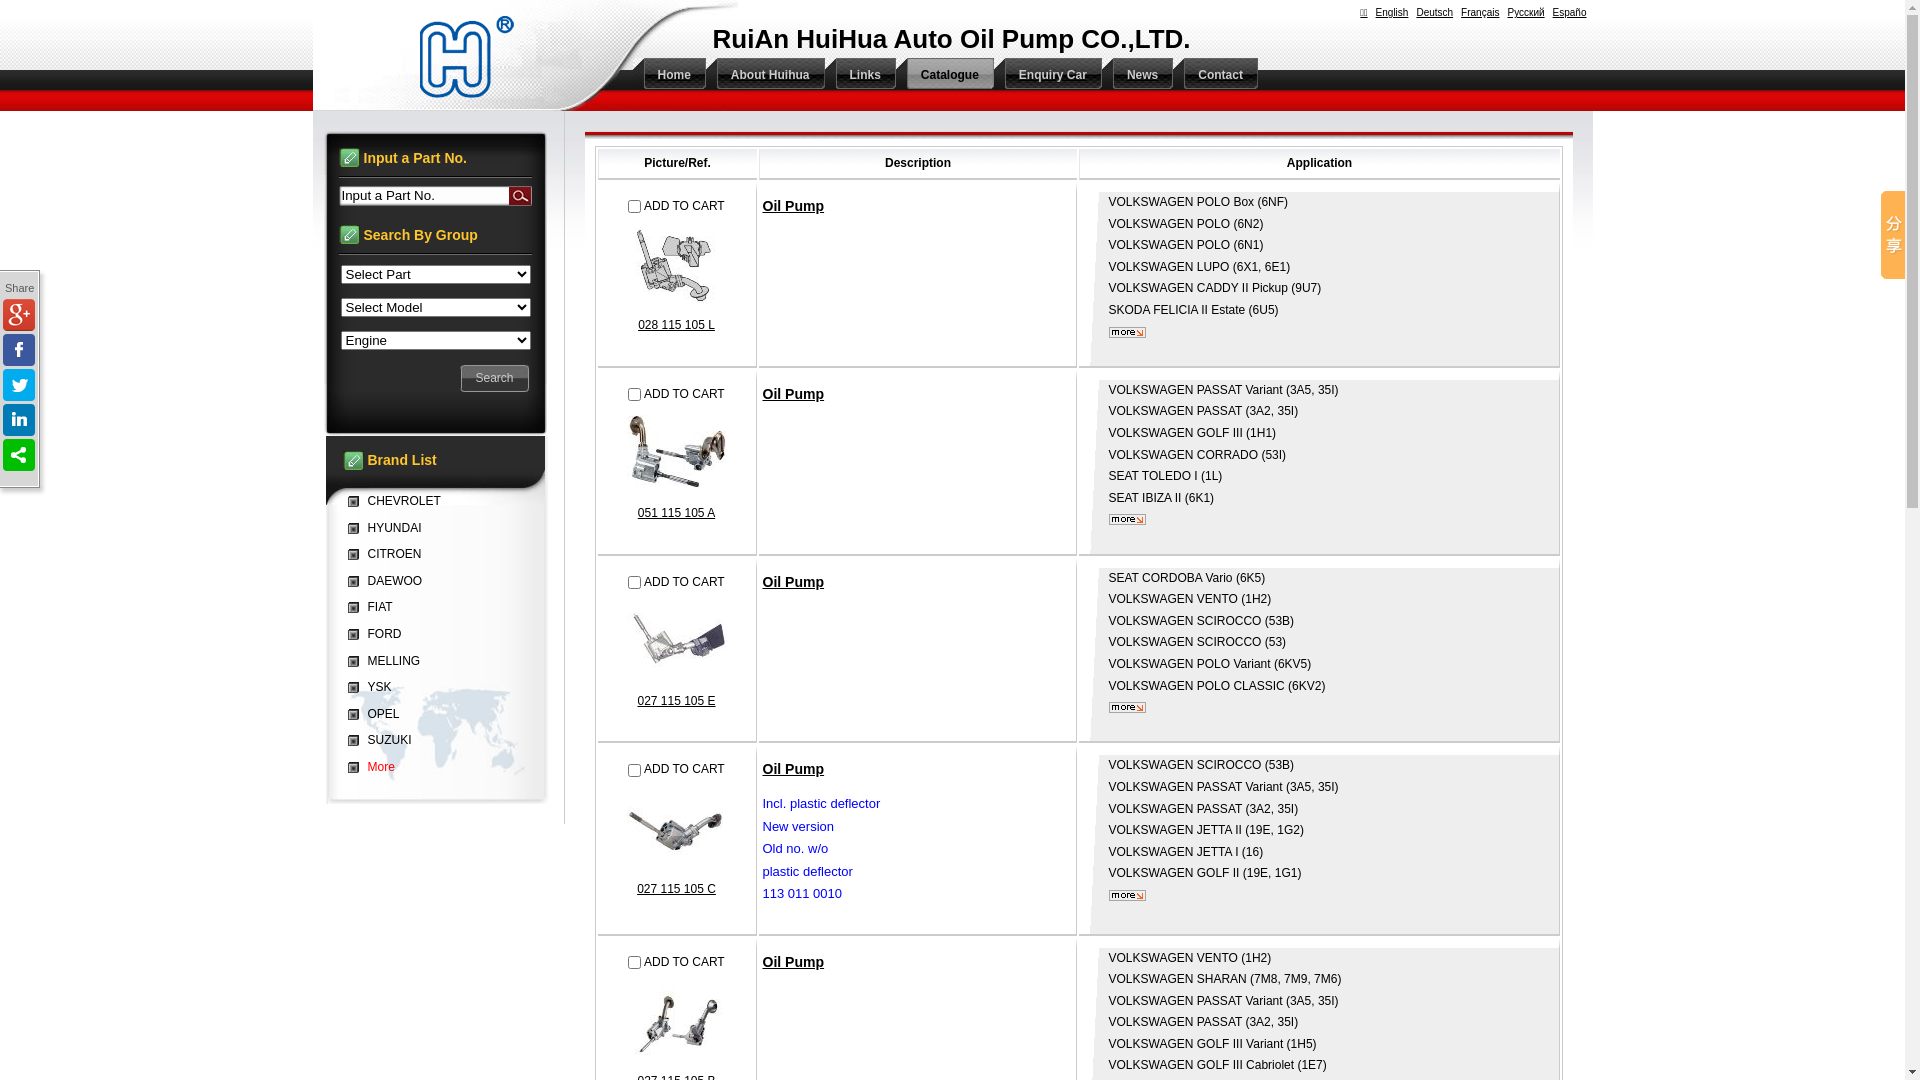 The height and width of the screenshot is (1080, 1920). Describe the element at coordinates (390, 661) in the screenshot. I see `MELLING` at that location.